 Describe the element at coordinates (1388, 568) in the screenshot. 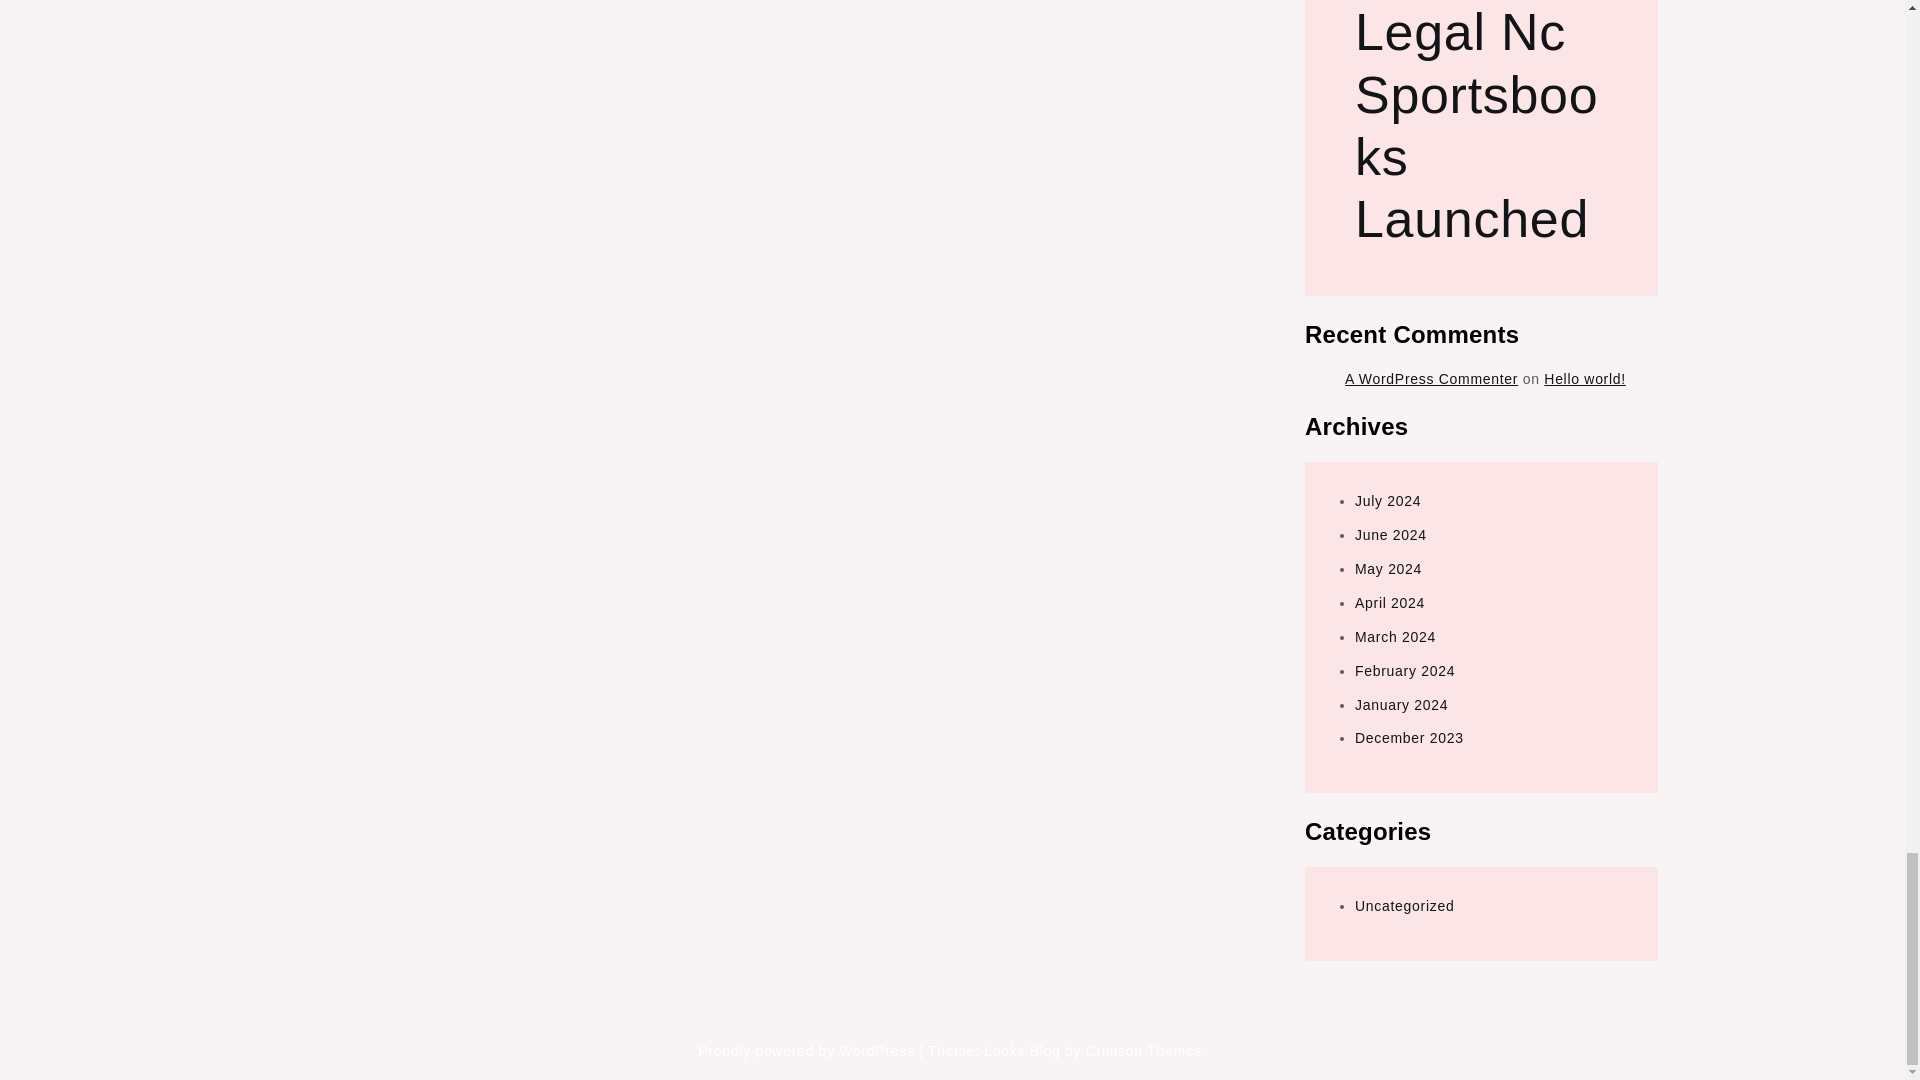

I see `May 2024` at that location.